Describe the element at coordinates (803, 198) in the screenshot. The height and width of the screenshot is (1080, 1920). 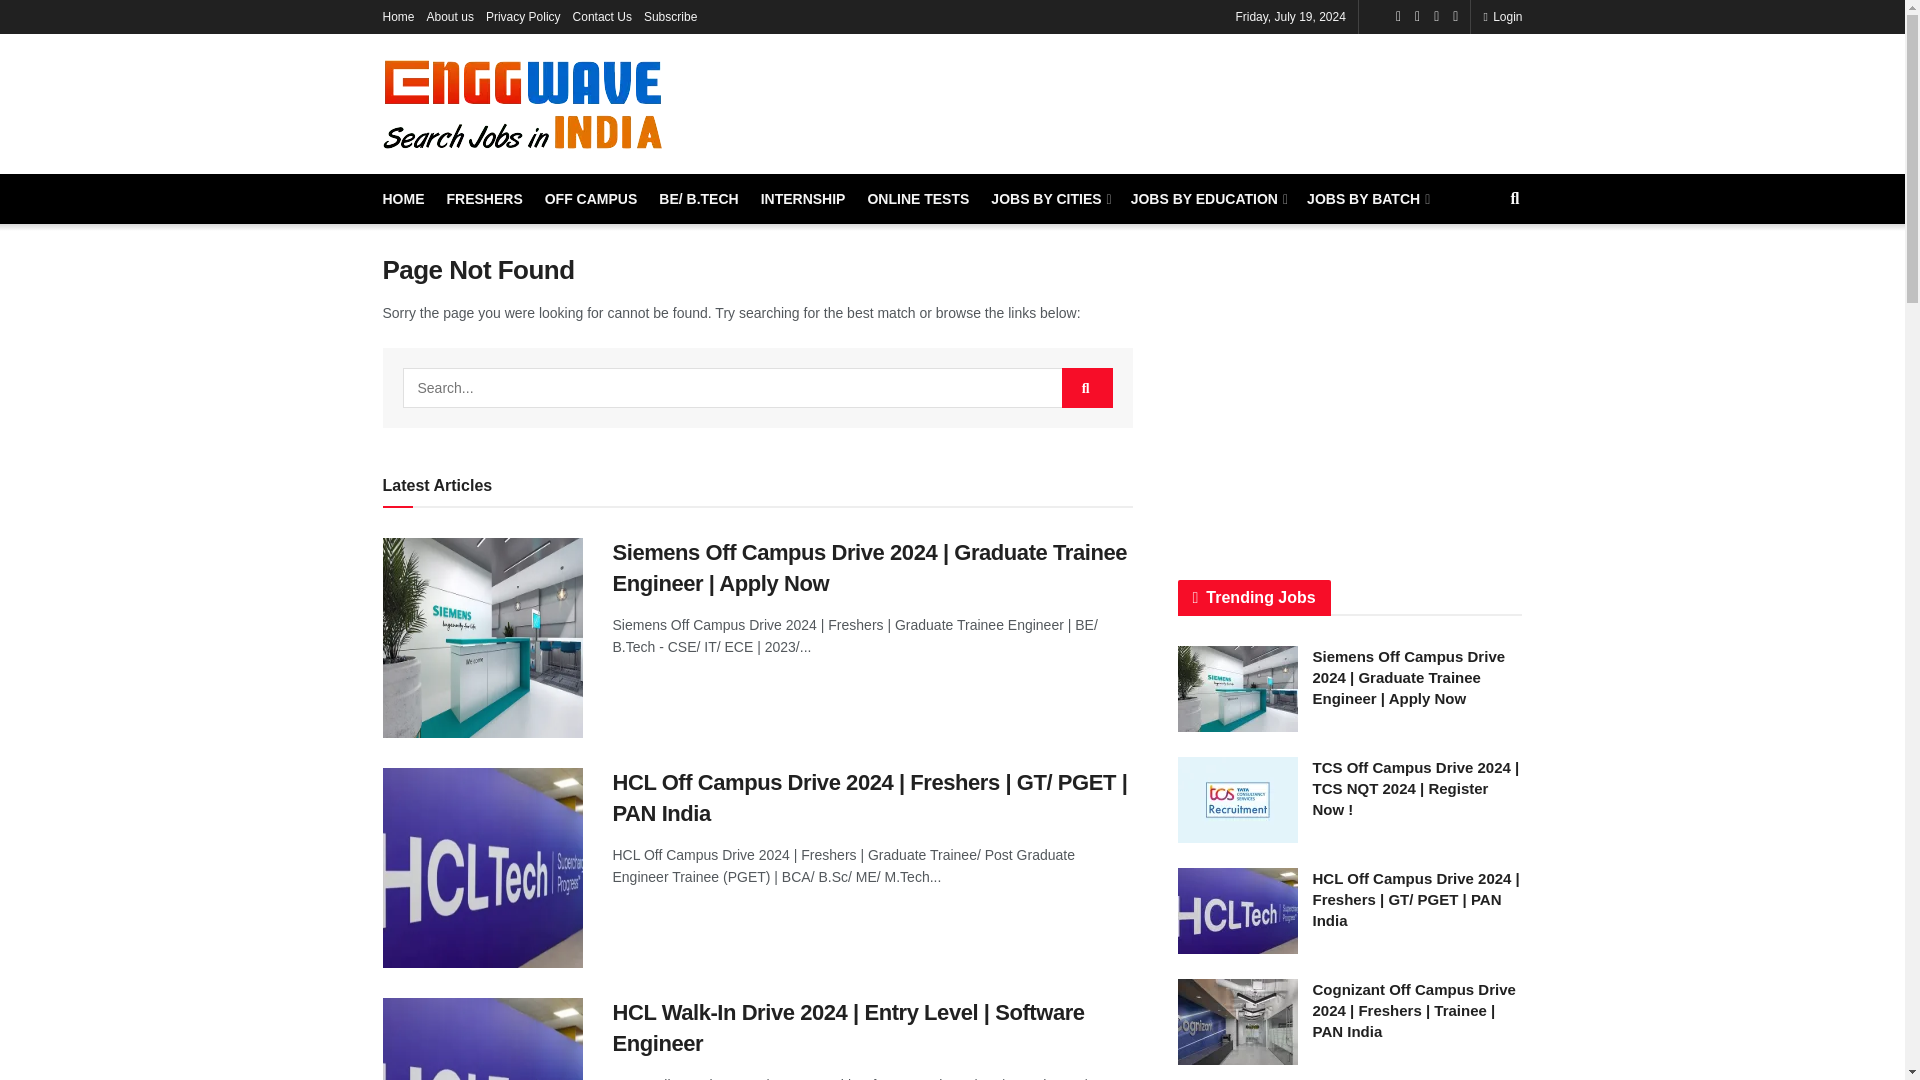
I see `INTERNSHIP` at that location.